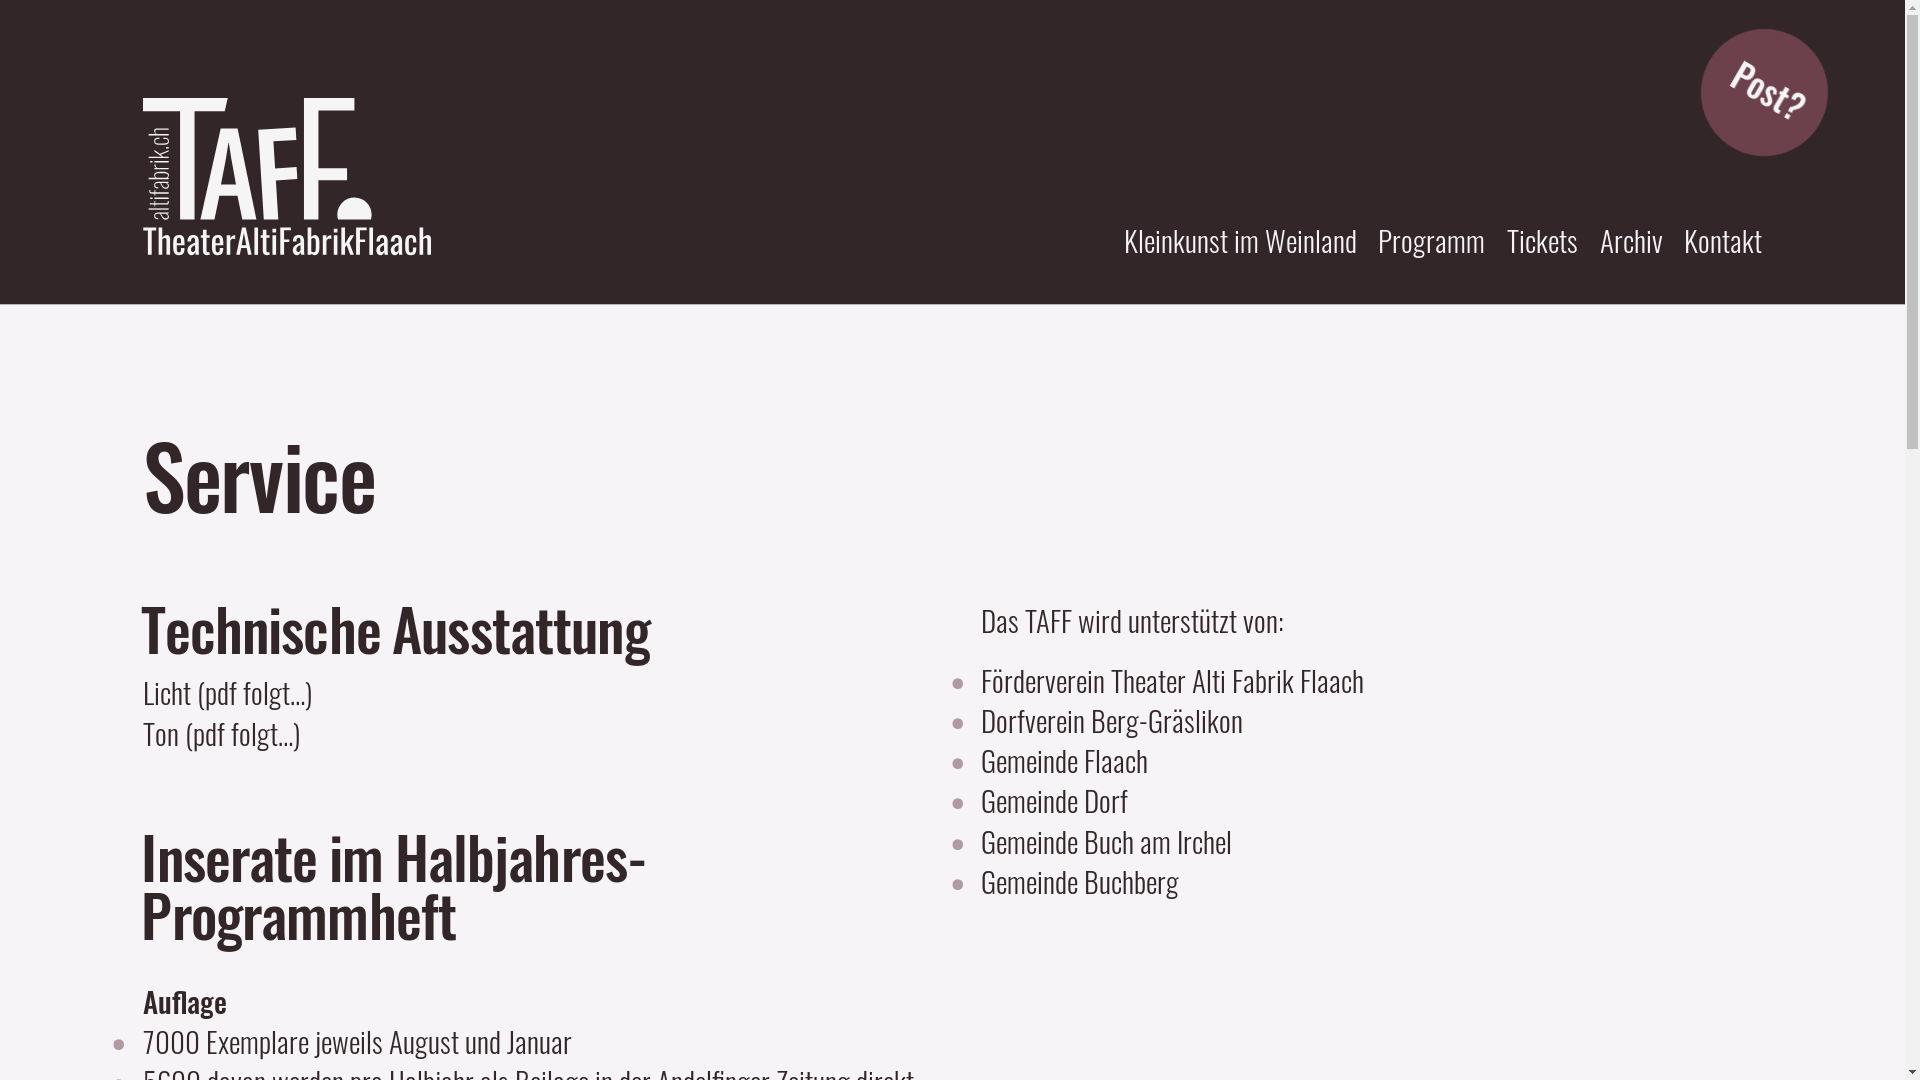 The width and height of the screenshot is (1920, 1080). What do you see at coordinates (1432, 240) in the screenshot?
I see `Programm` at bounding box center [1432, 240].